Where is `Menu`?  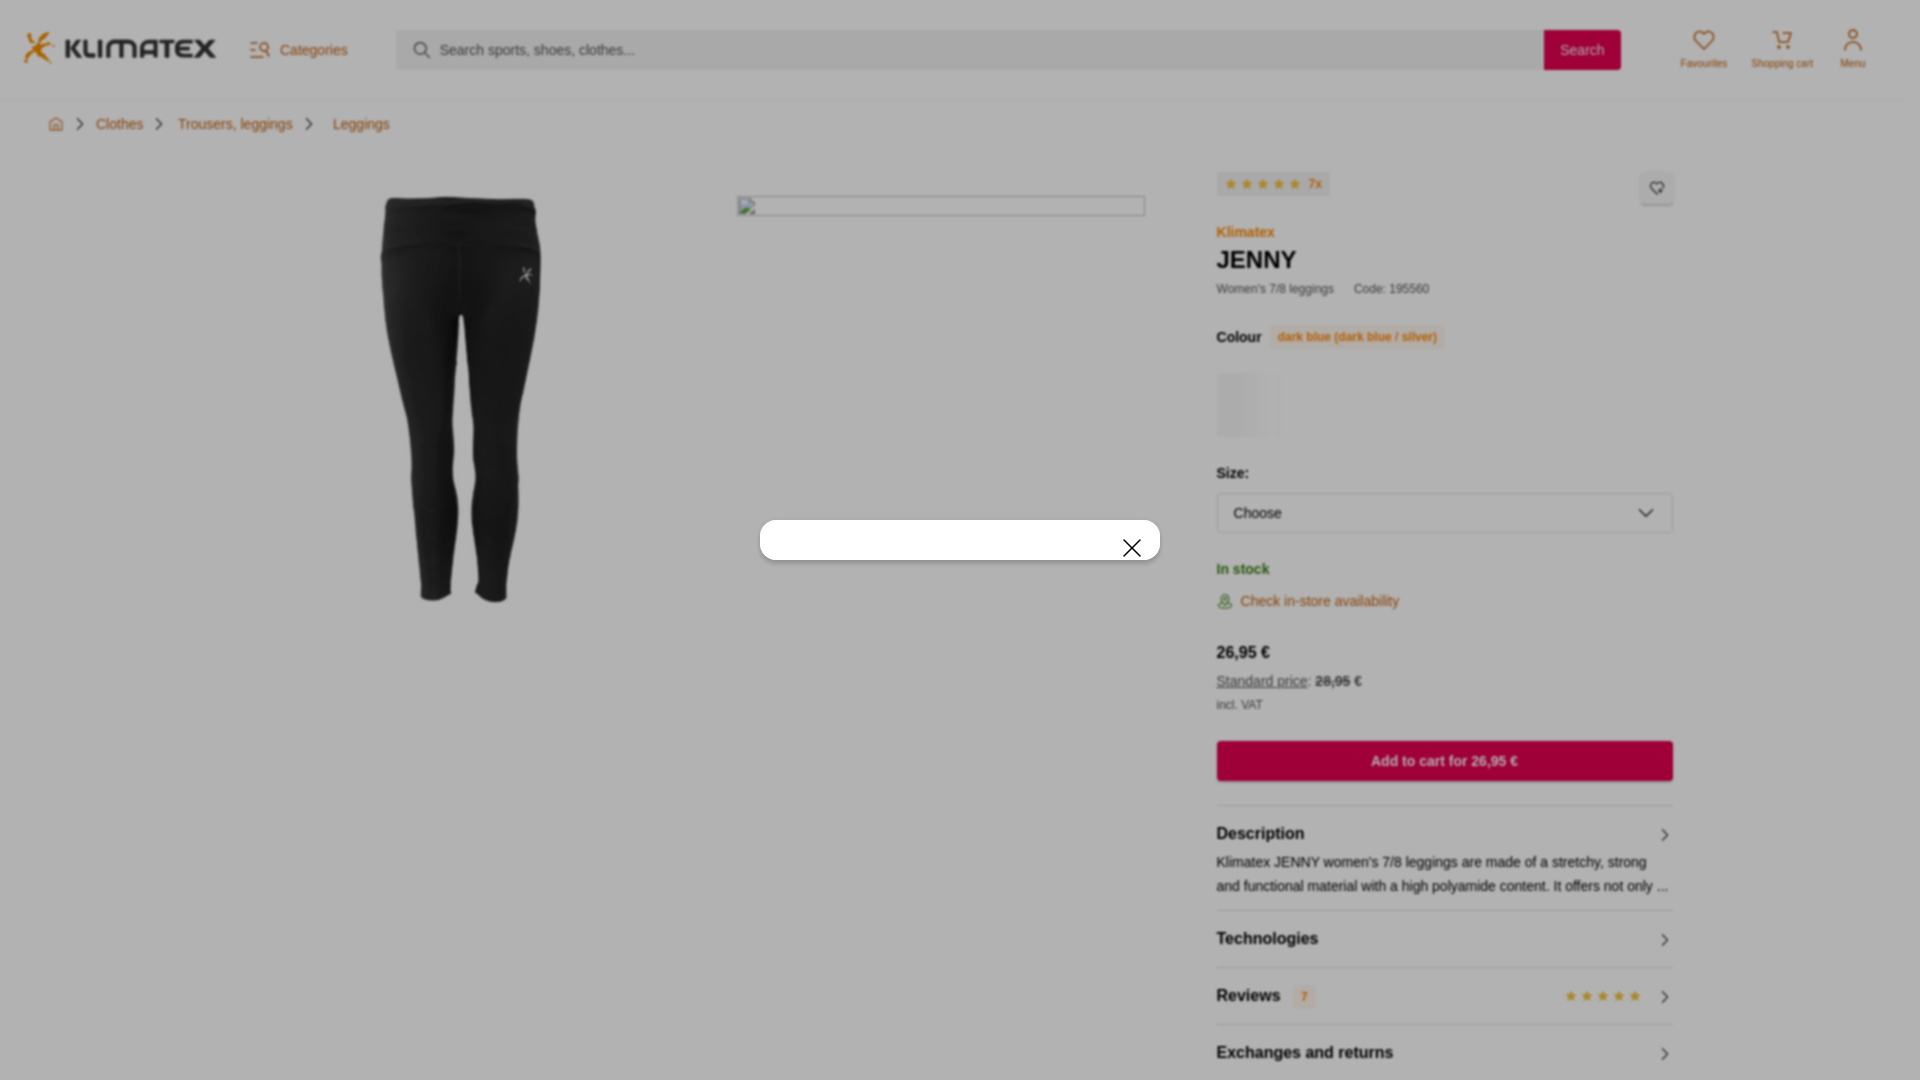
Menu is located at coordinates (1853, 50).